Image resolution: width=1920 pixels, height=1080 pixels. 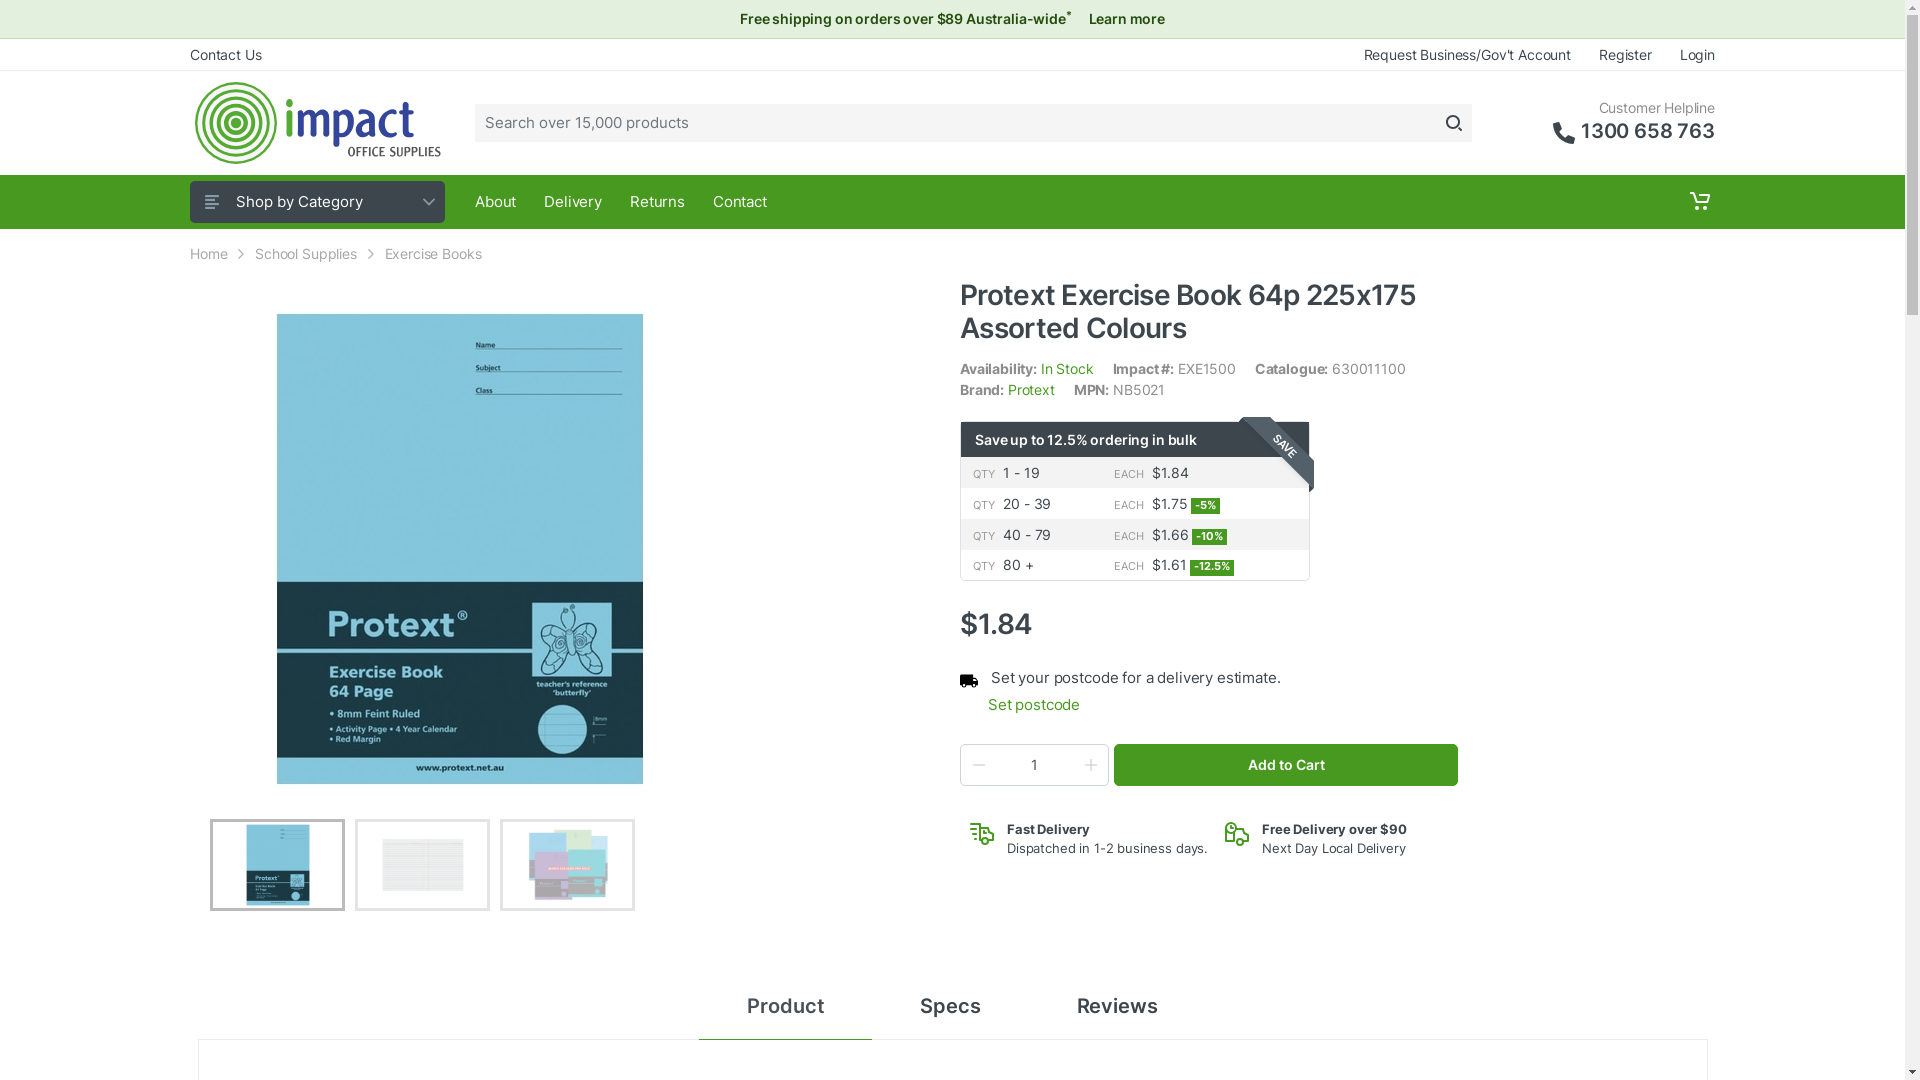 What do you see at coordinates (306, 254) in the screenshot?
I see `School Supplies` at bounding box center [306, 254].